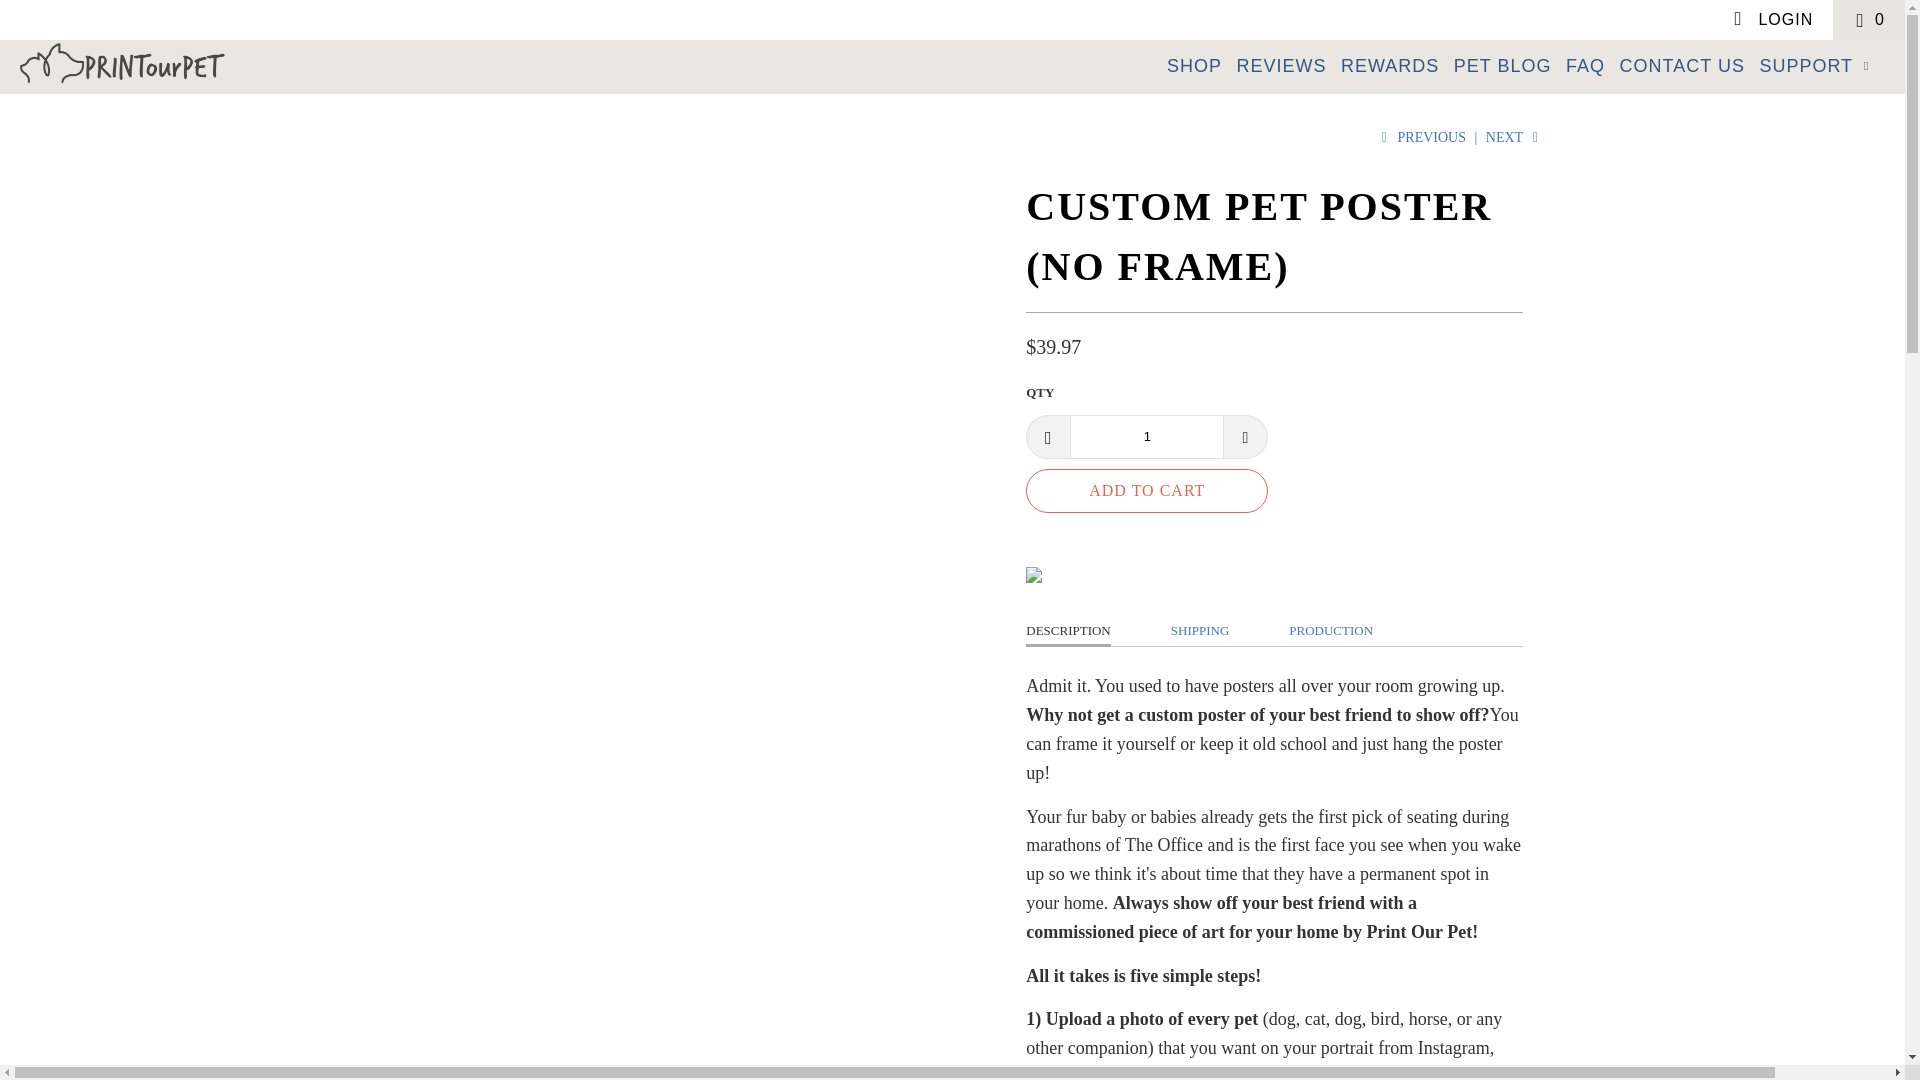 Image resolution: width=1920 pixels, height=1080 pixels. I want to click on PREVIOUS, so click(1420, 136).